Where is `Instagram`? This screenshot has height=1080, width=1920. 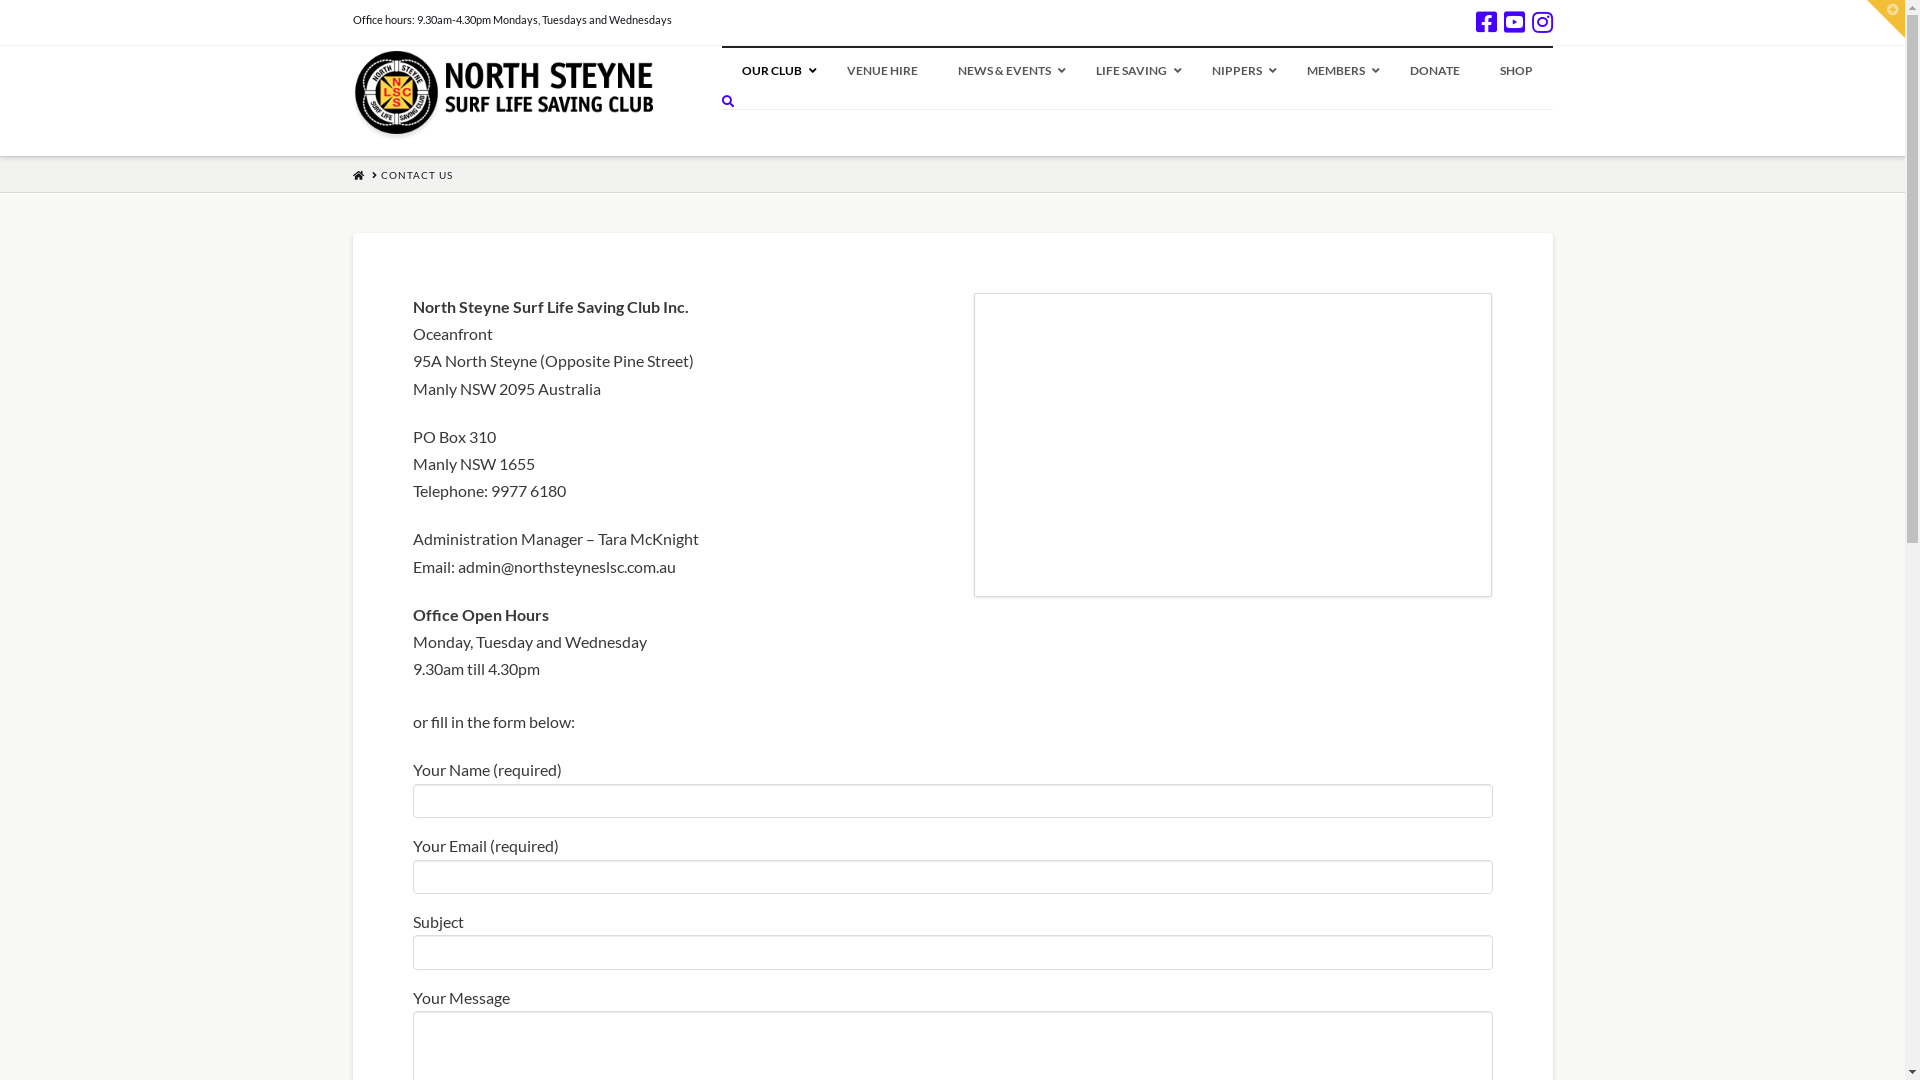
Instagram is located at coordinates (1542, 22).